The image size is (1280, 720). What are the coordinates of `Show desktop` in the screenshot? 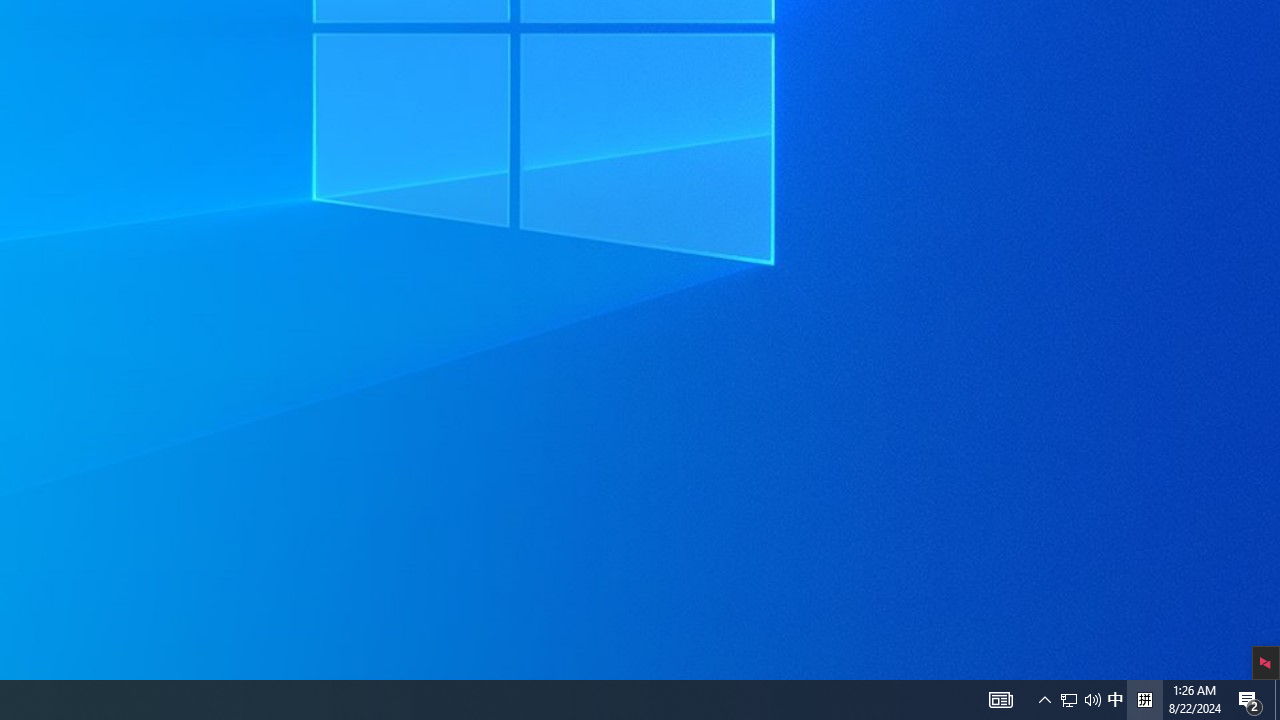 It's located at (1115, 700).